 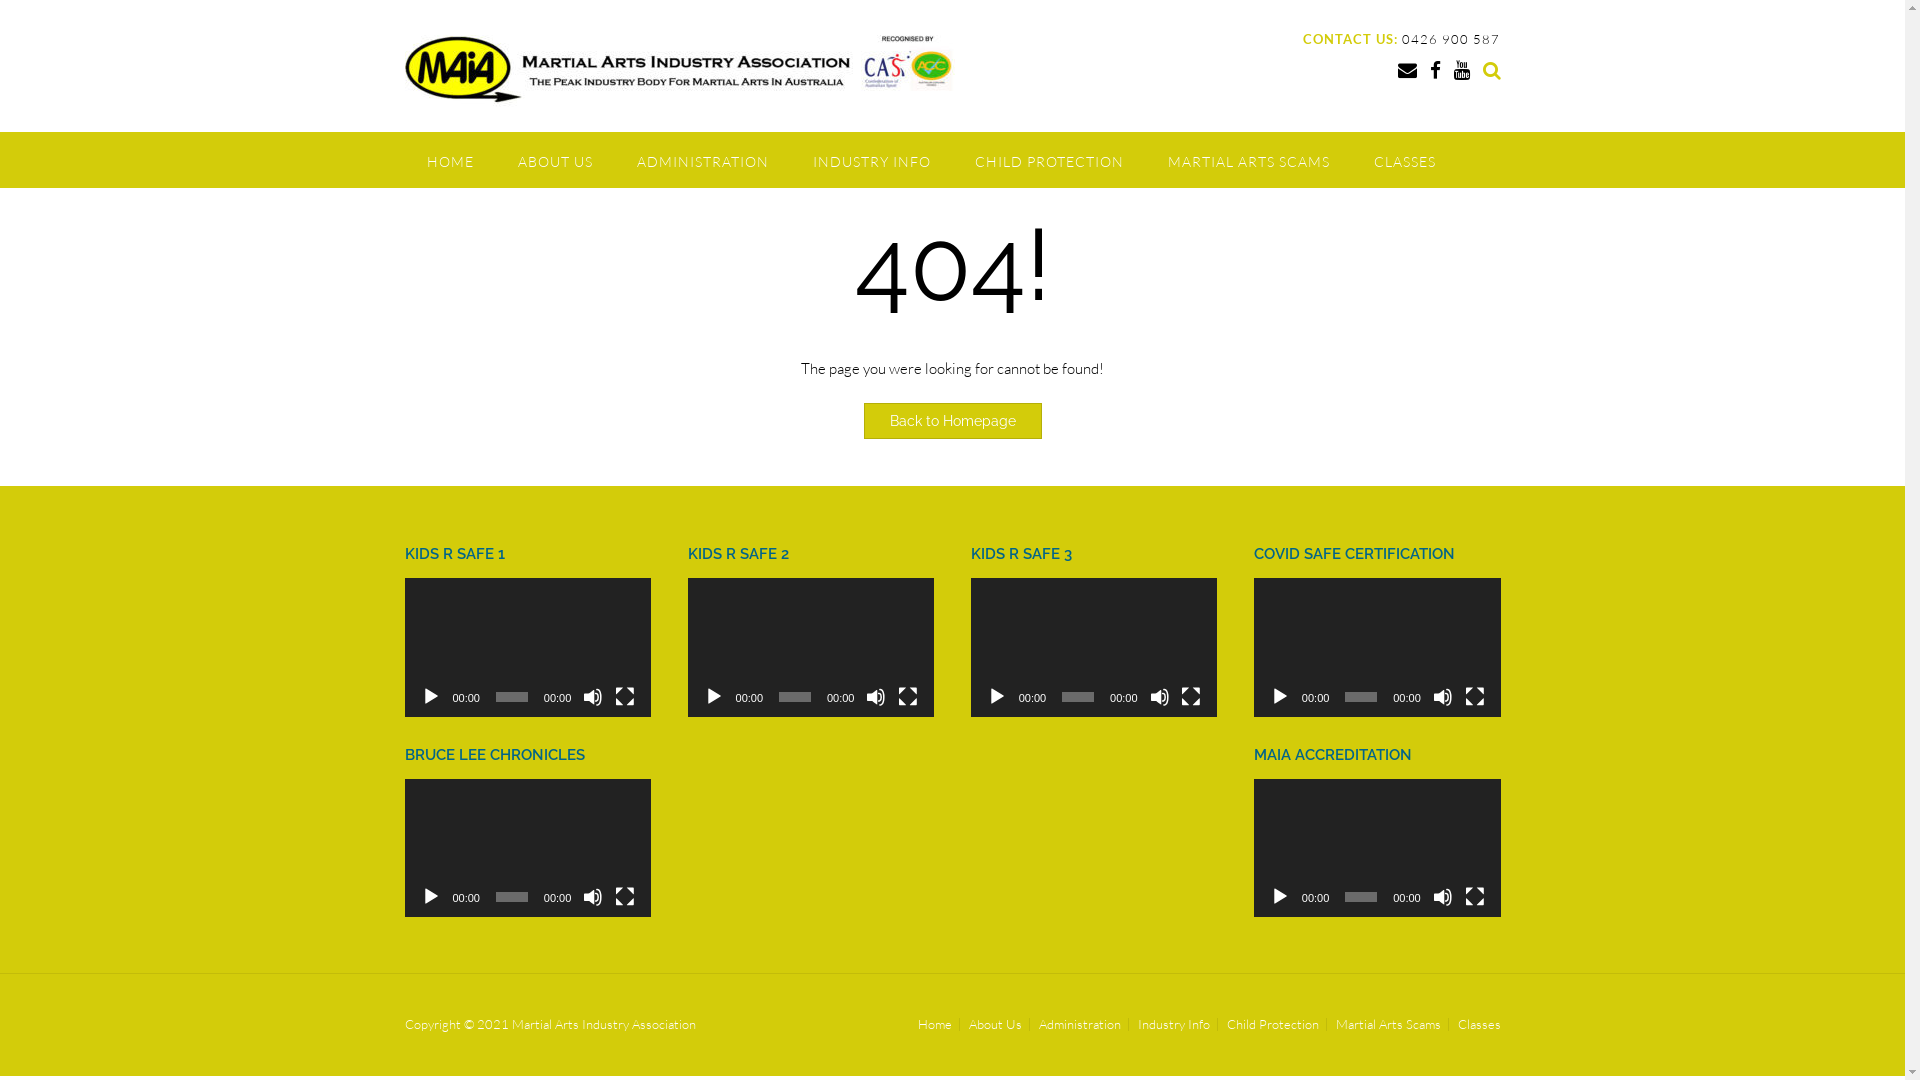 What do you see at coordinates (430, 697) in the screenshot?
I see `Play` at bounding box center [430, 697].